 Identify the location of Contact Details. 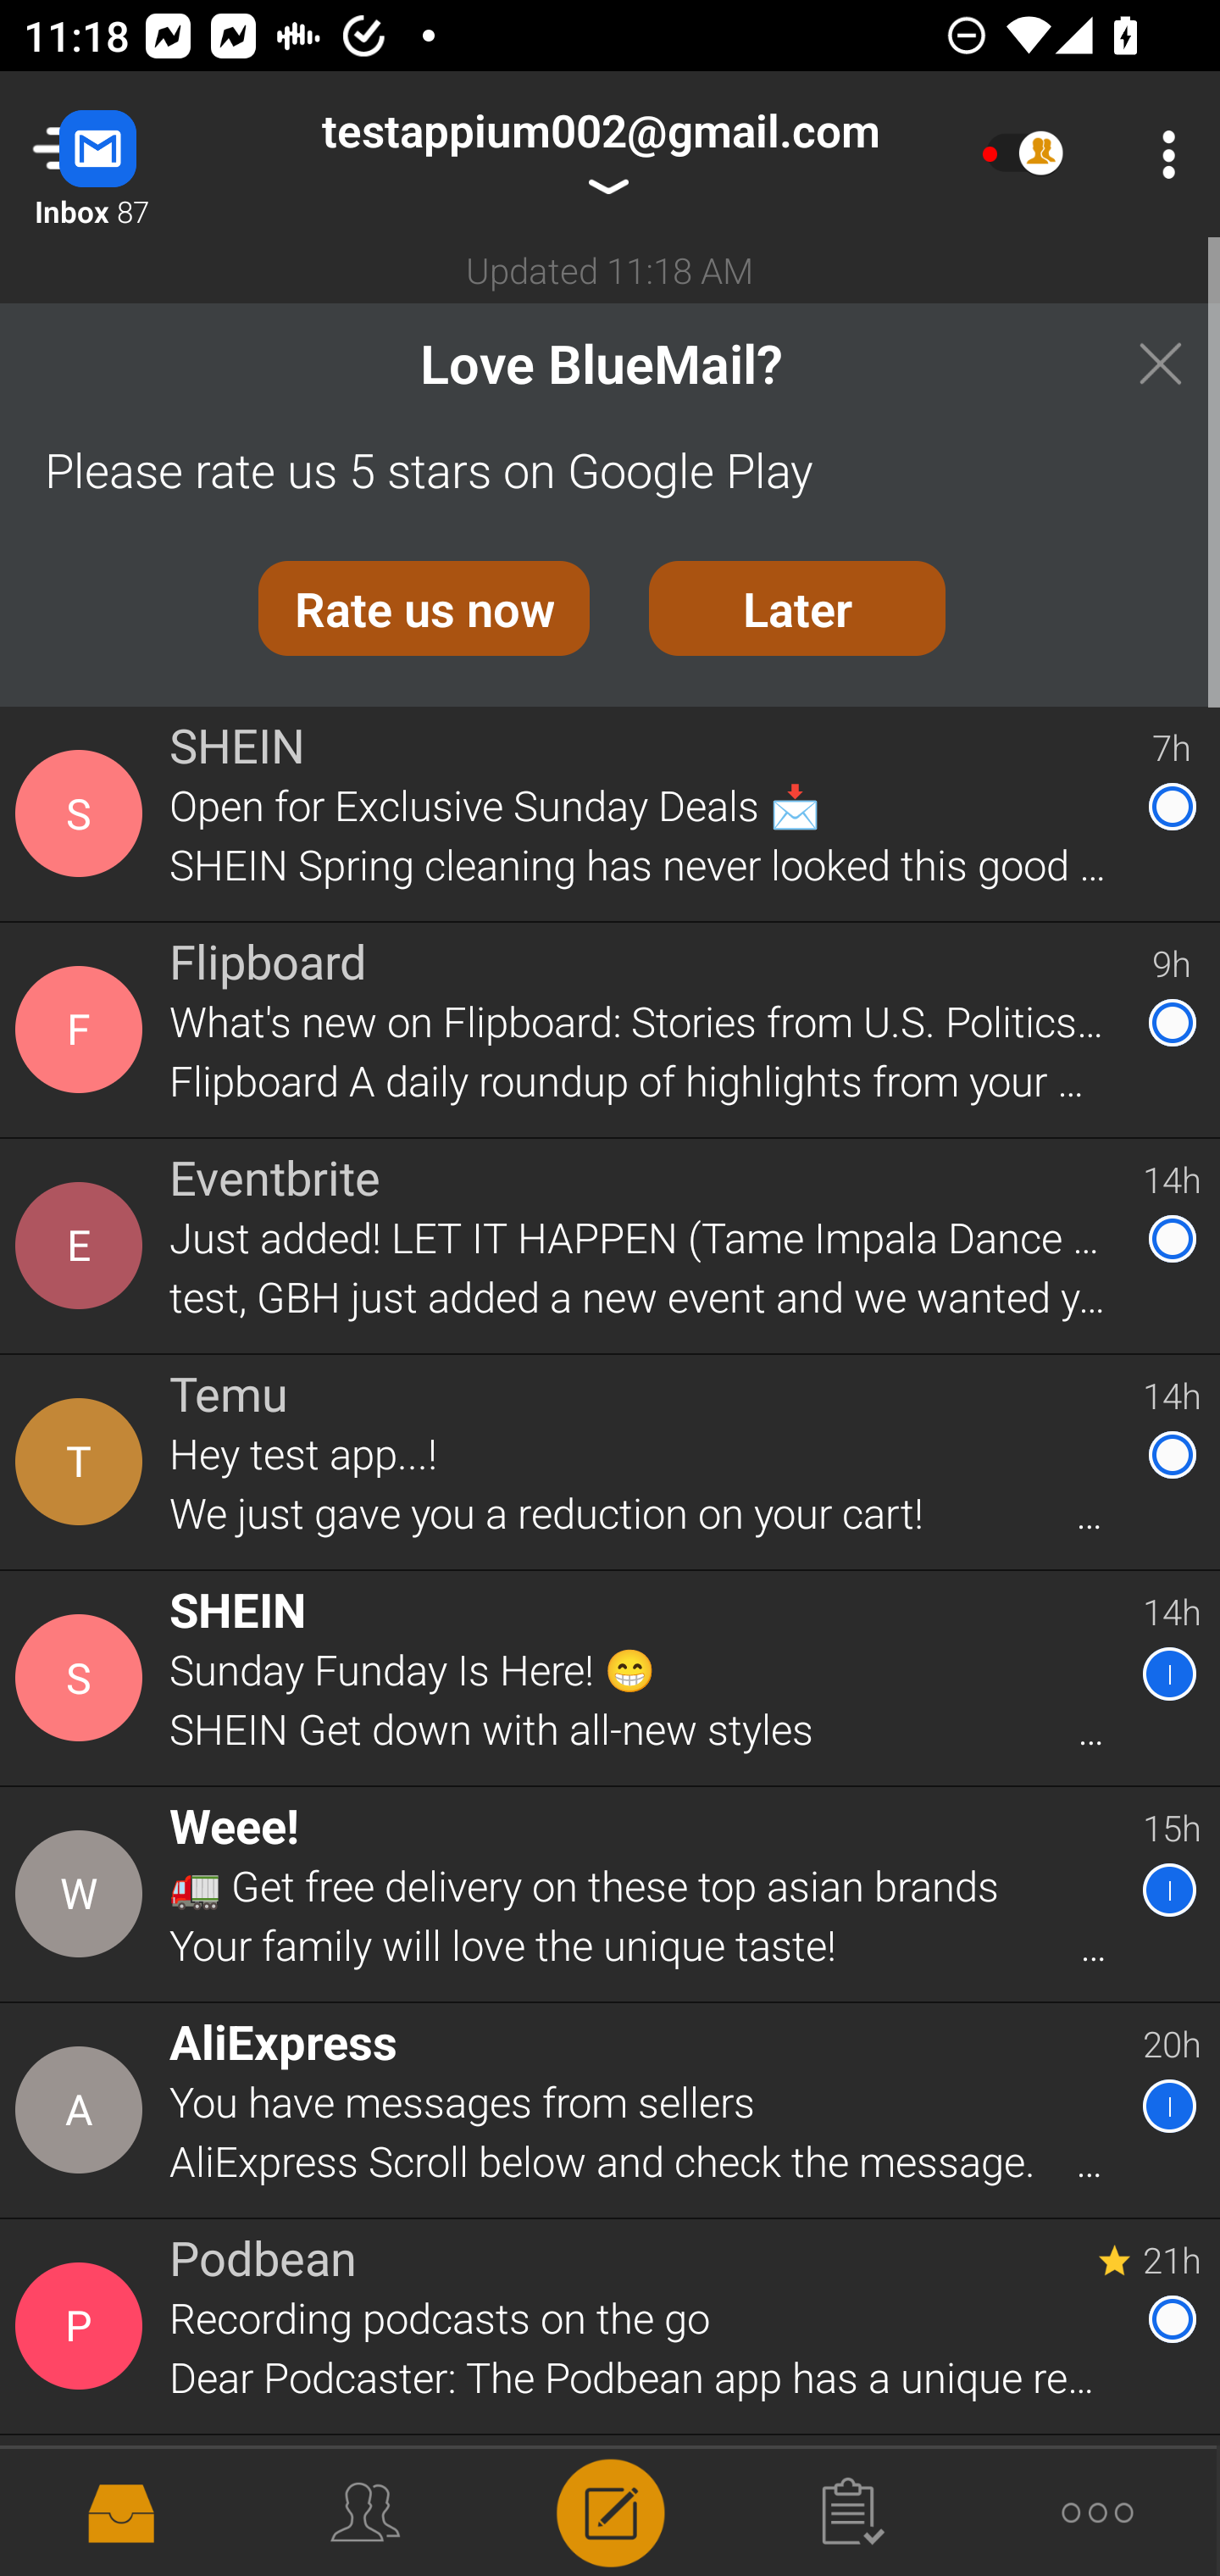
(83, 1246).